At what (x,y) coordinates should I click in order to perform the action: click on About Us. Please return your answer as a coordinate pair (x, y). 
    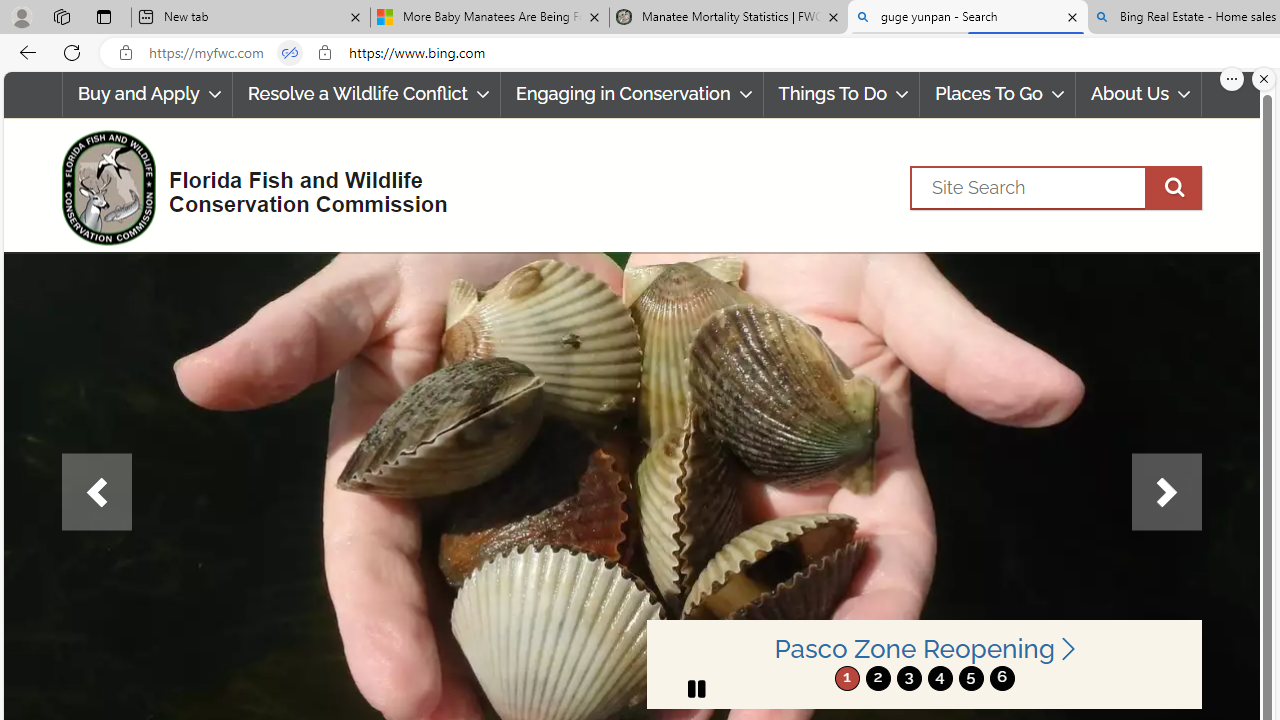
    Looking at the image, I should click on (1138, 94).